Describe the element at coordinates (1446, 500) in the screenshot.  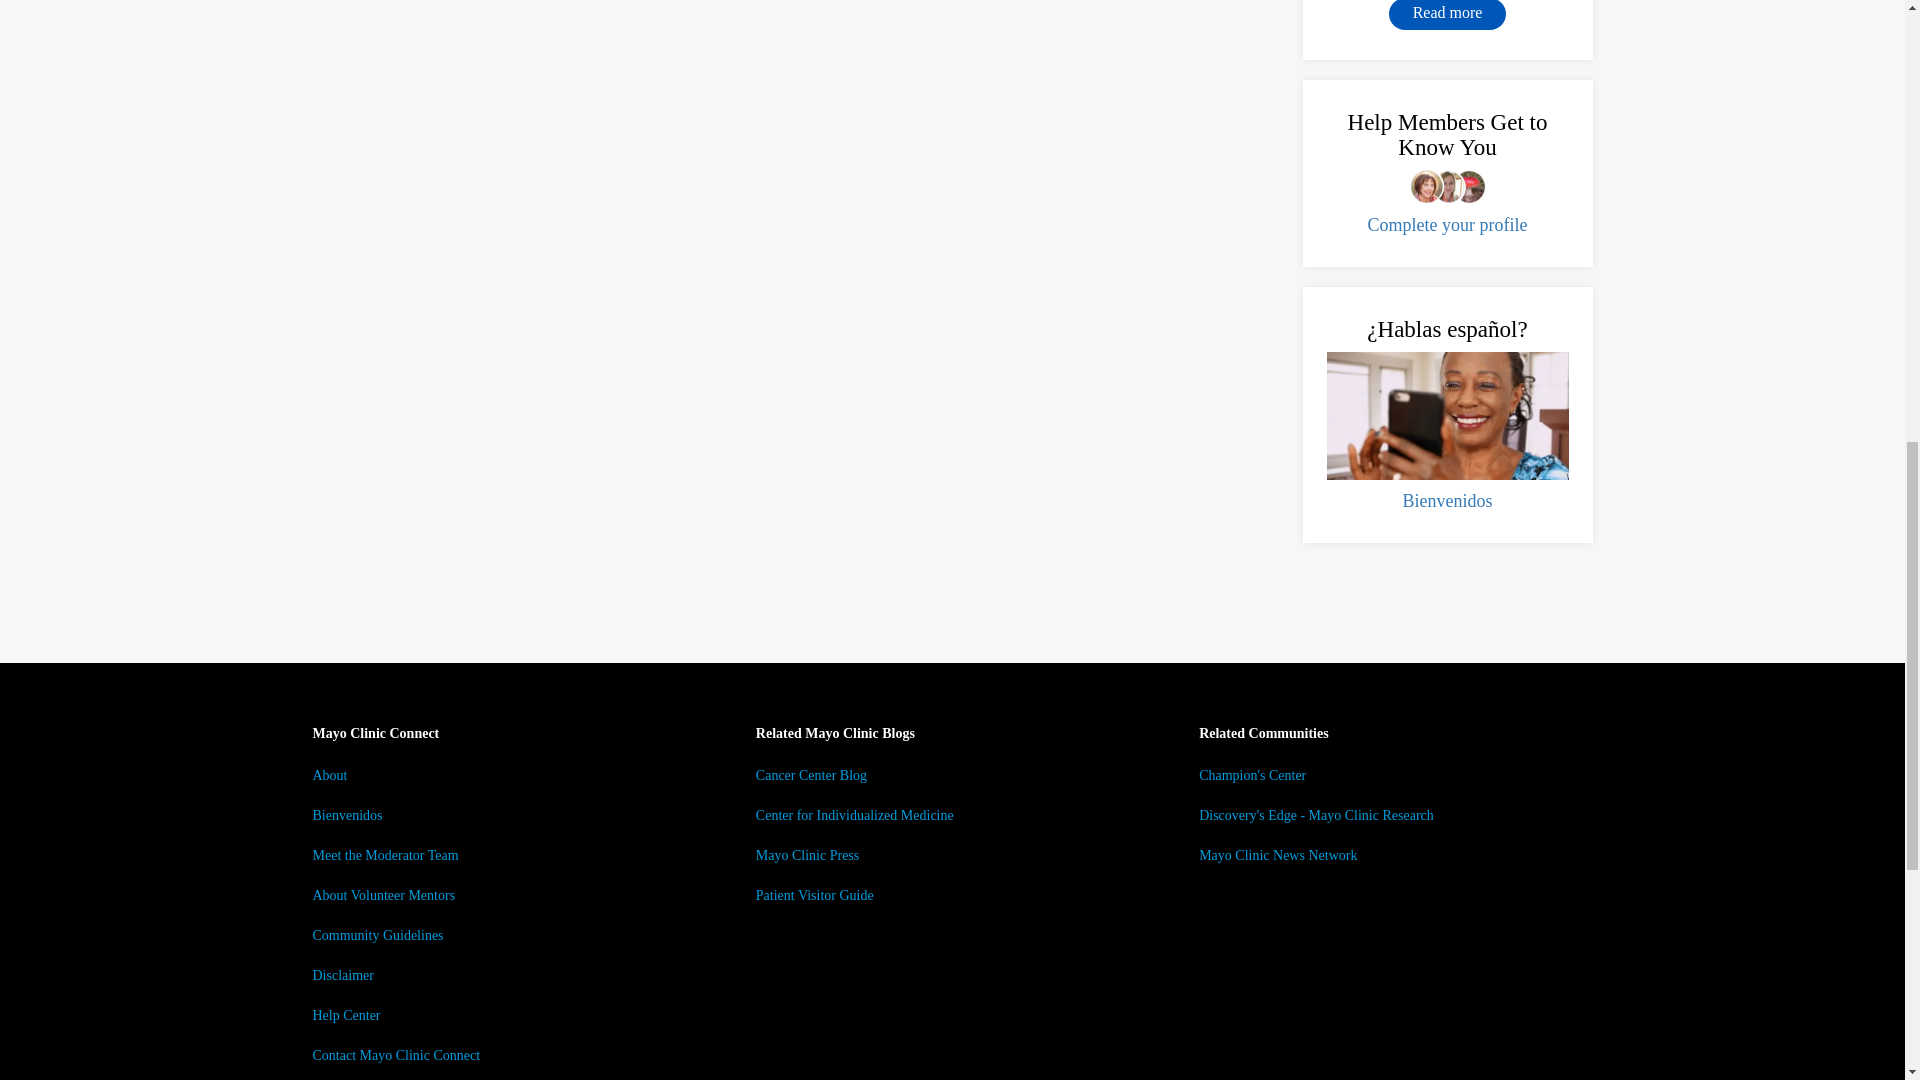
I see `Bienvenidos` at that location.